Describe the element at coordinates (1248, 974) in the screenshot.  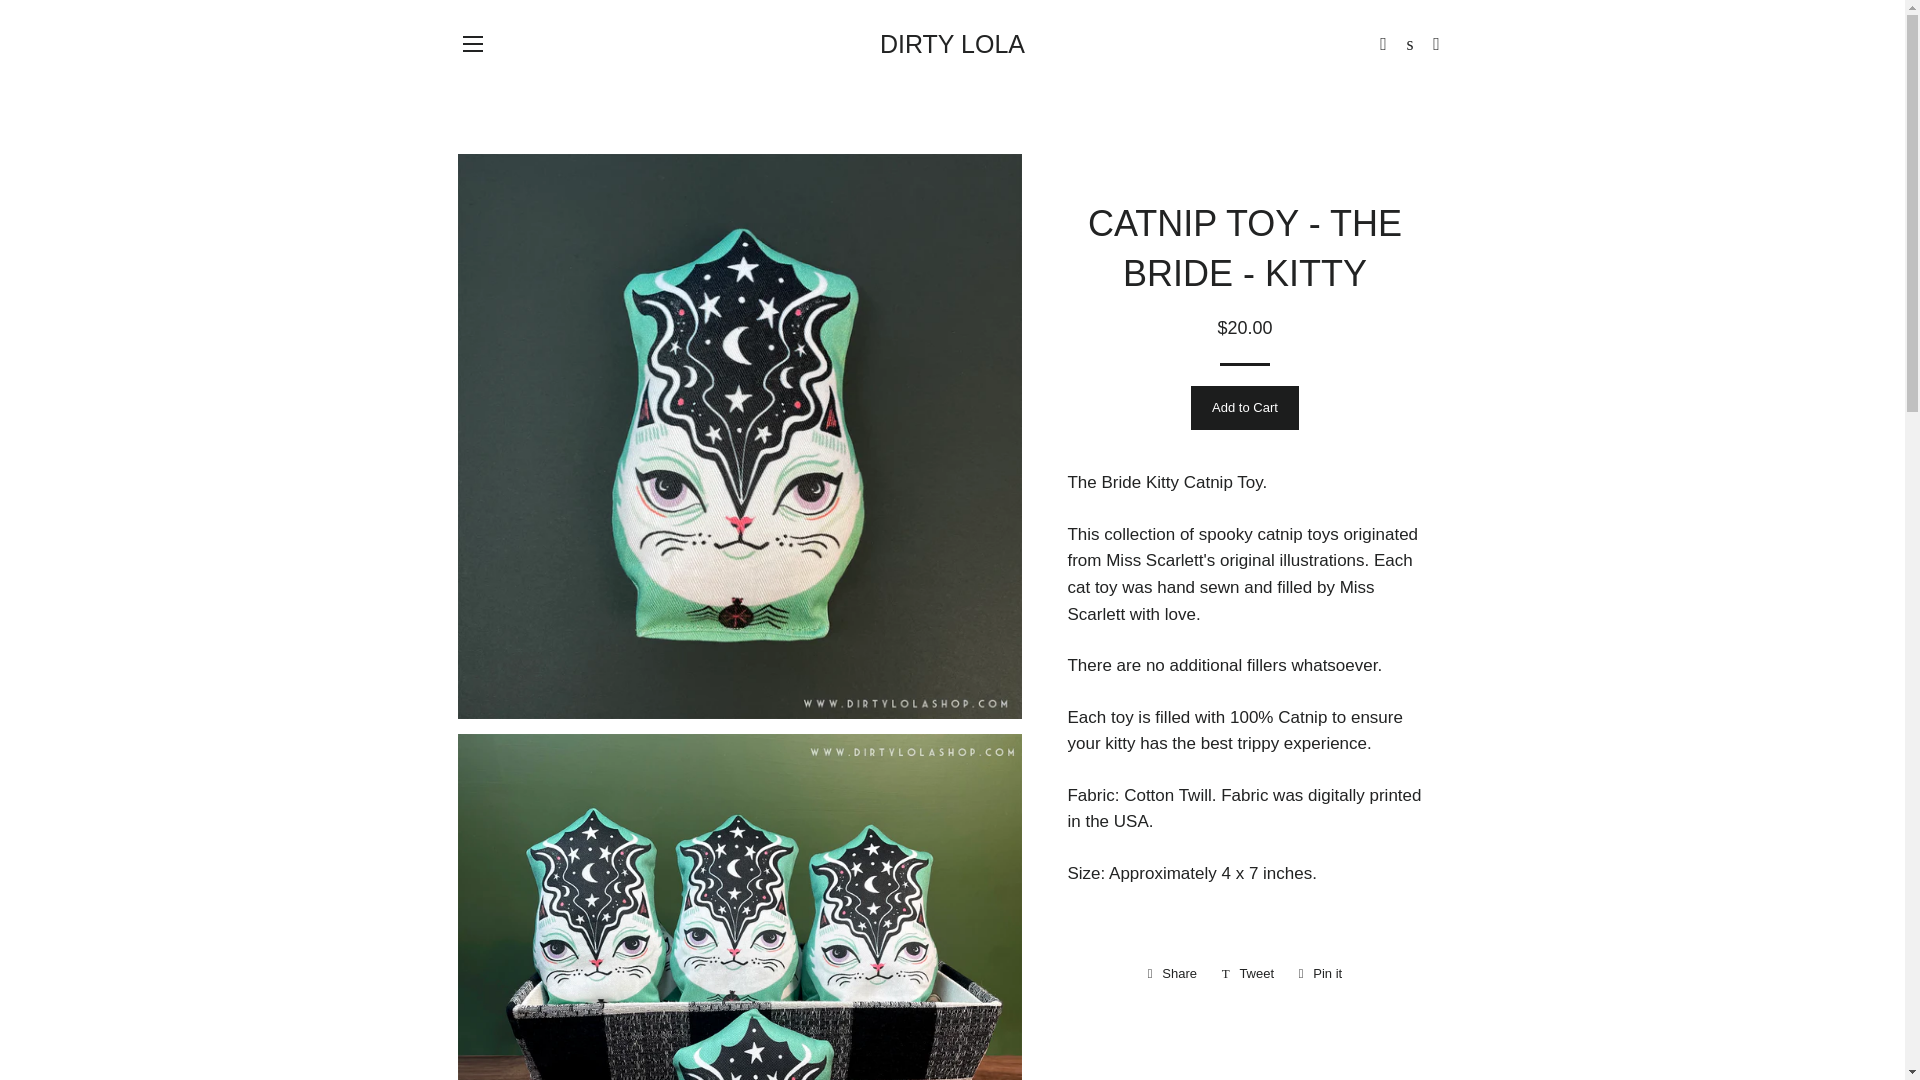
I see `Site navigation` at that location.